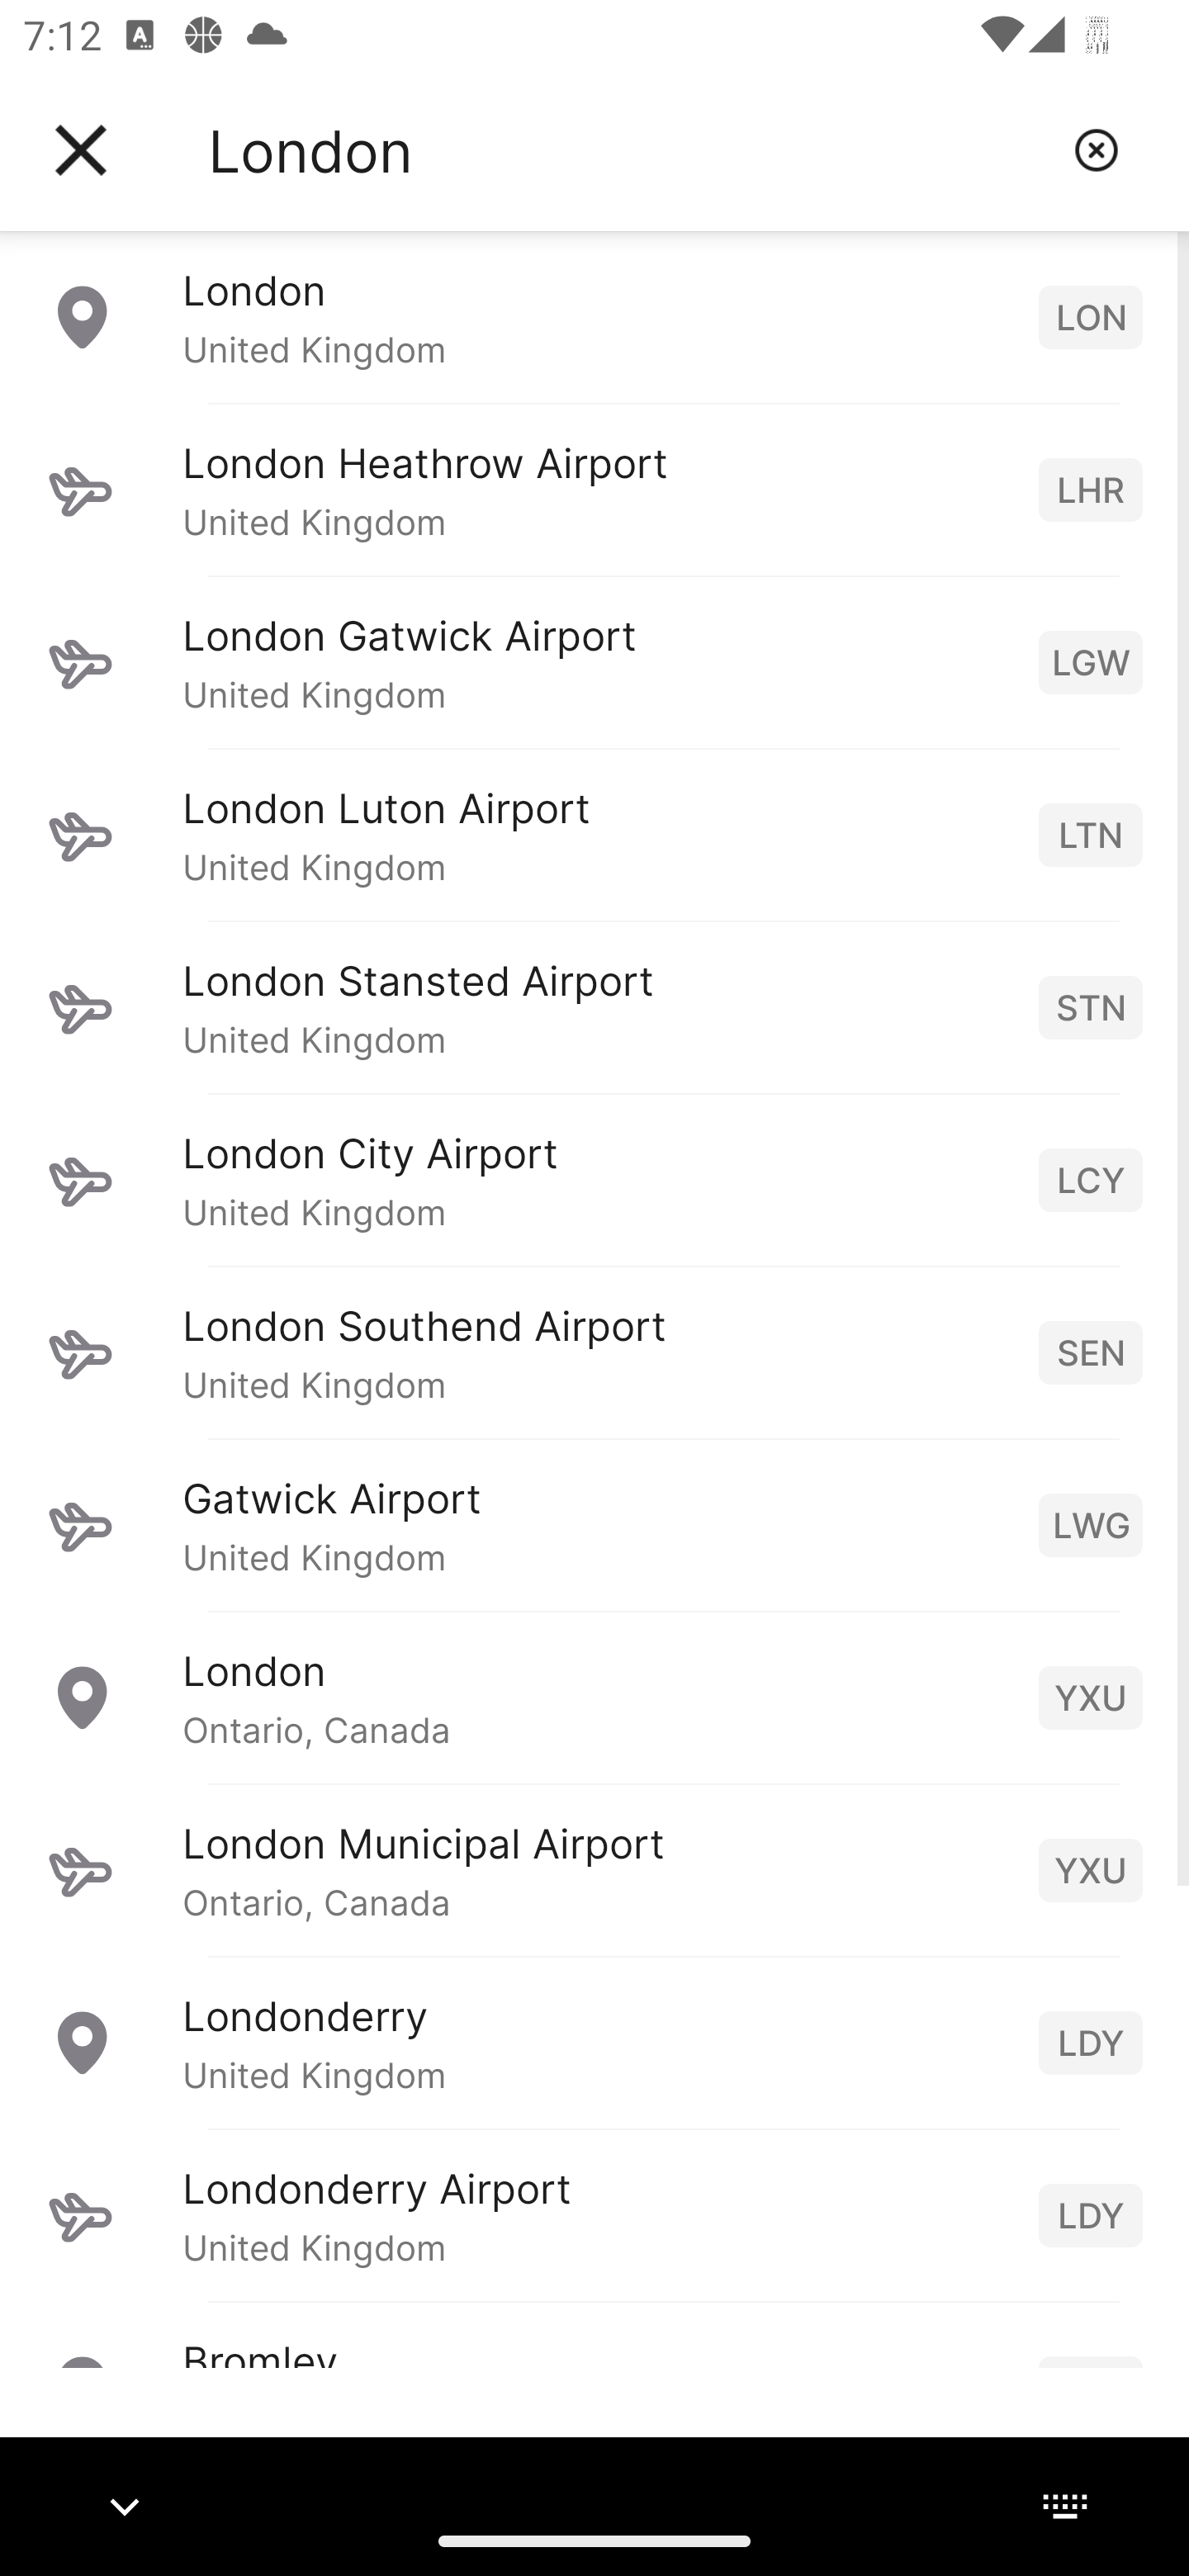  What do you see at coordinates (594, 1870) in the screenshot?
I see `London Municipal Airport Ontario, Canada YXU` at bounding box center [594, 1870].